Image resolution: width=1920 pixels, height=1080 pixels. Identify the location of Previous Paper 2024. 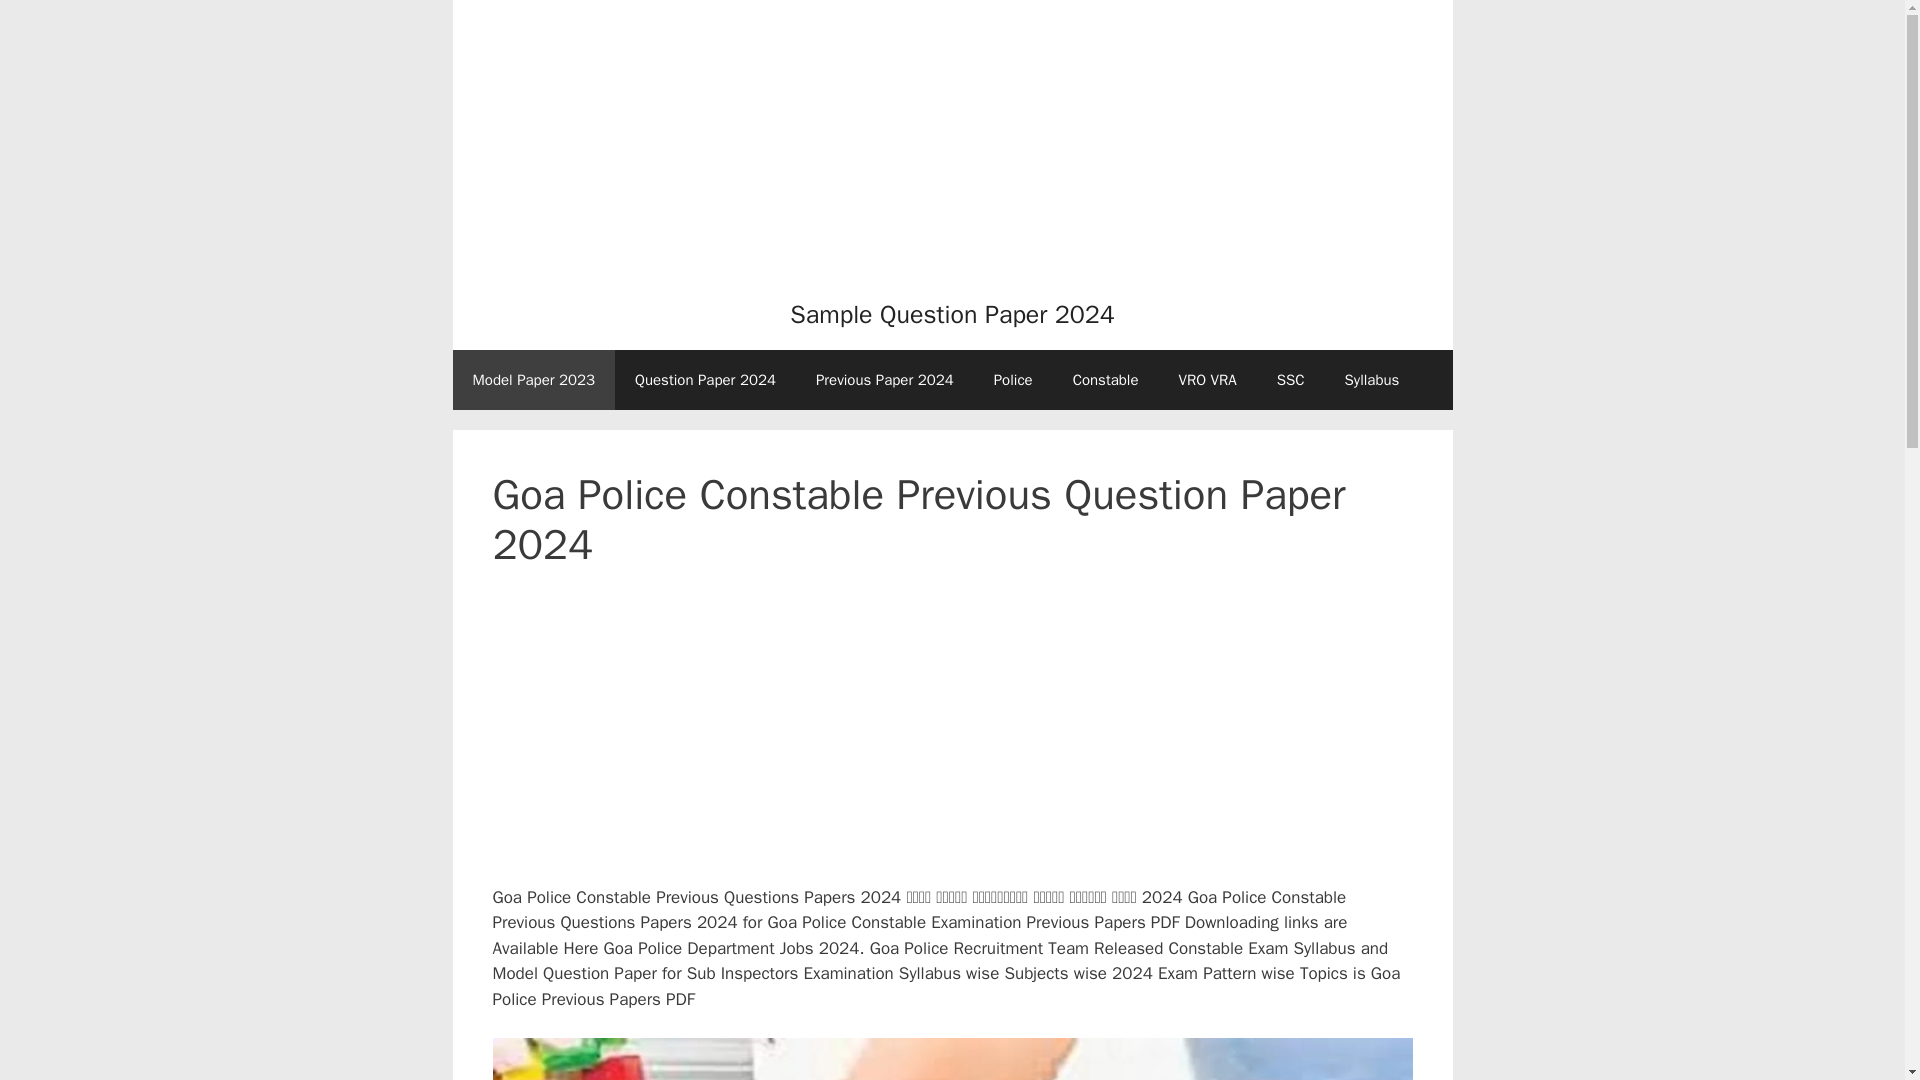
(884, 380).